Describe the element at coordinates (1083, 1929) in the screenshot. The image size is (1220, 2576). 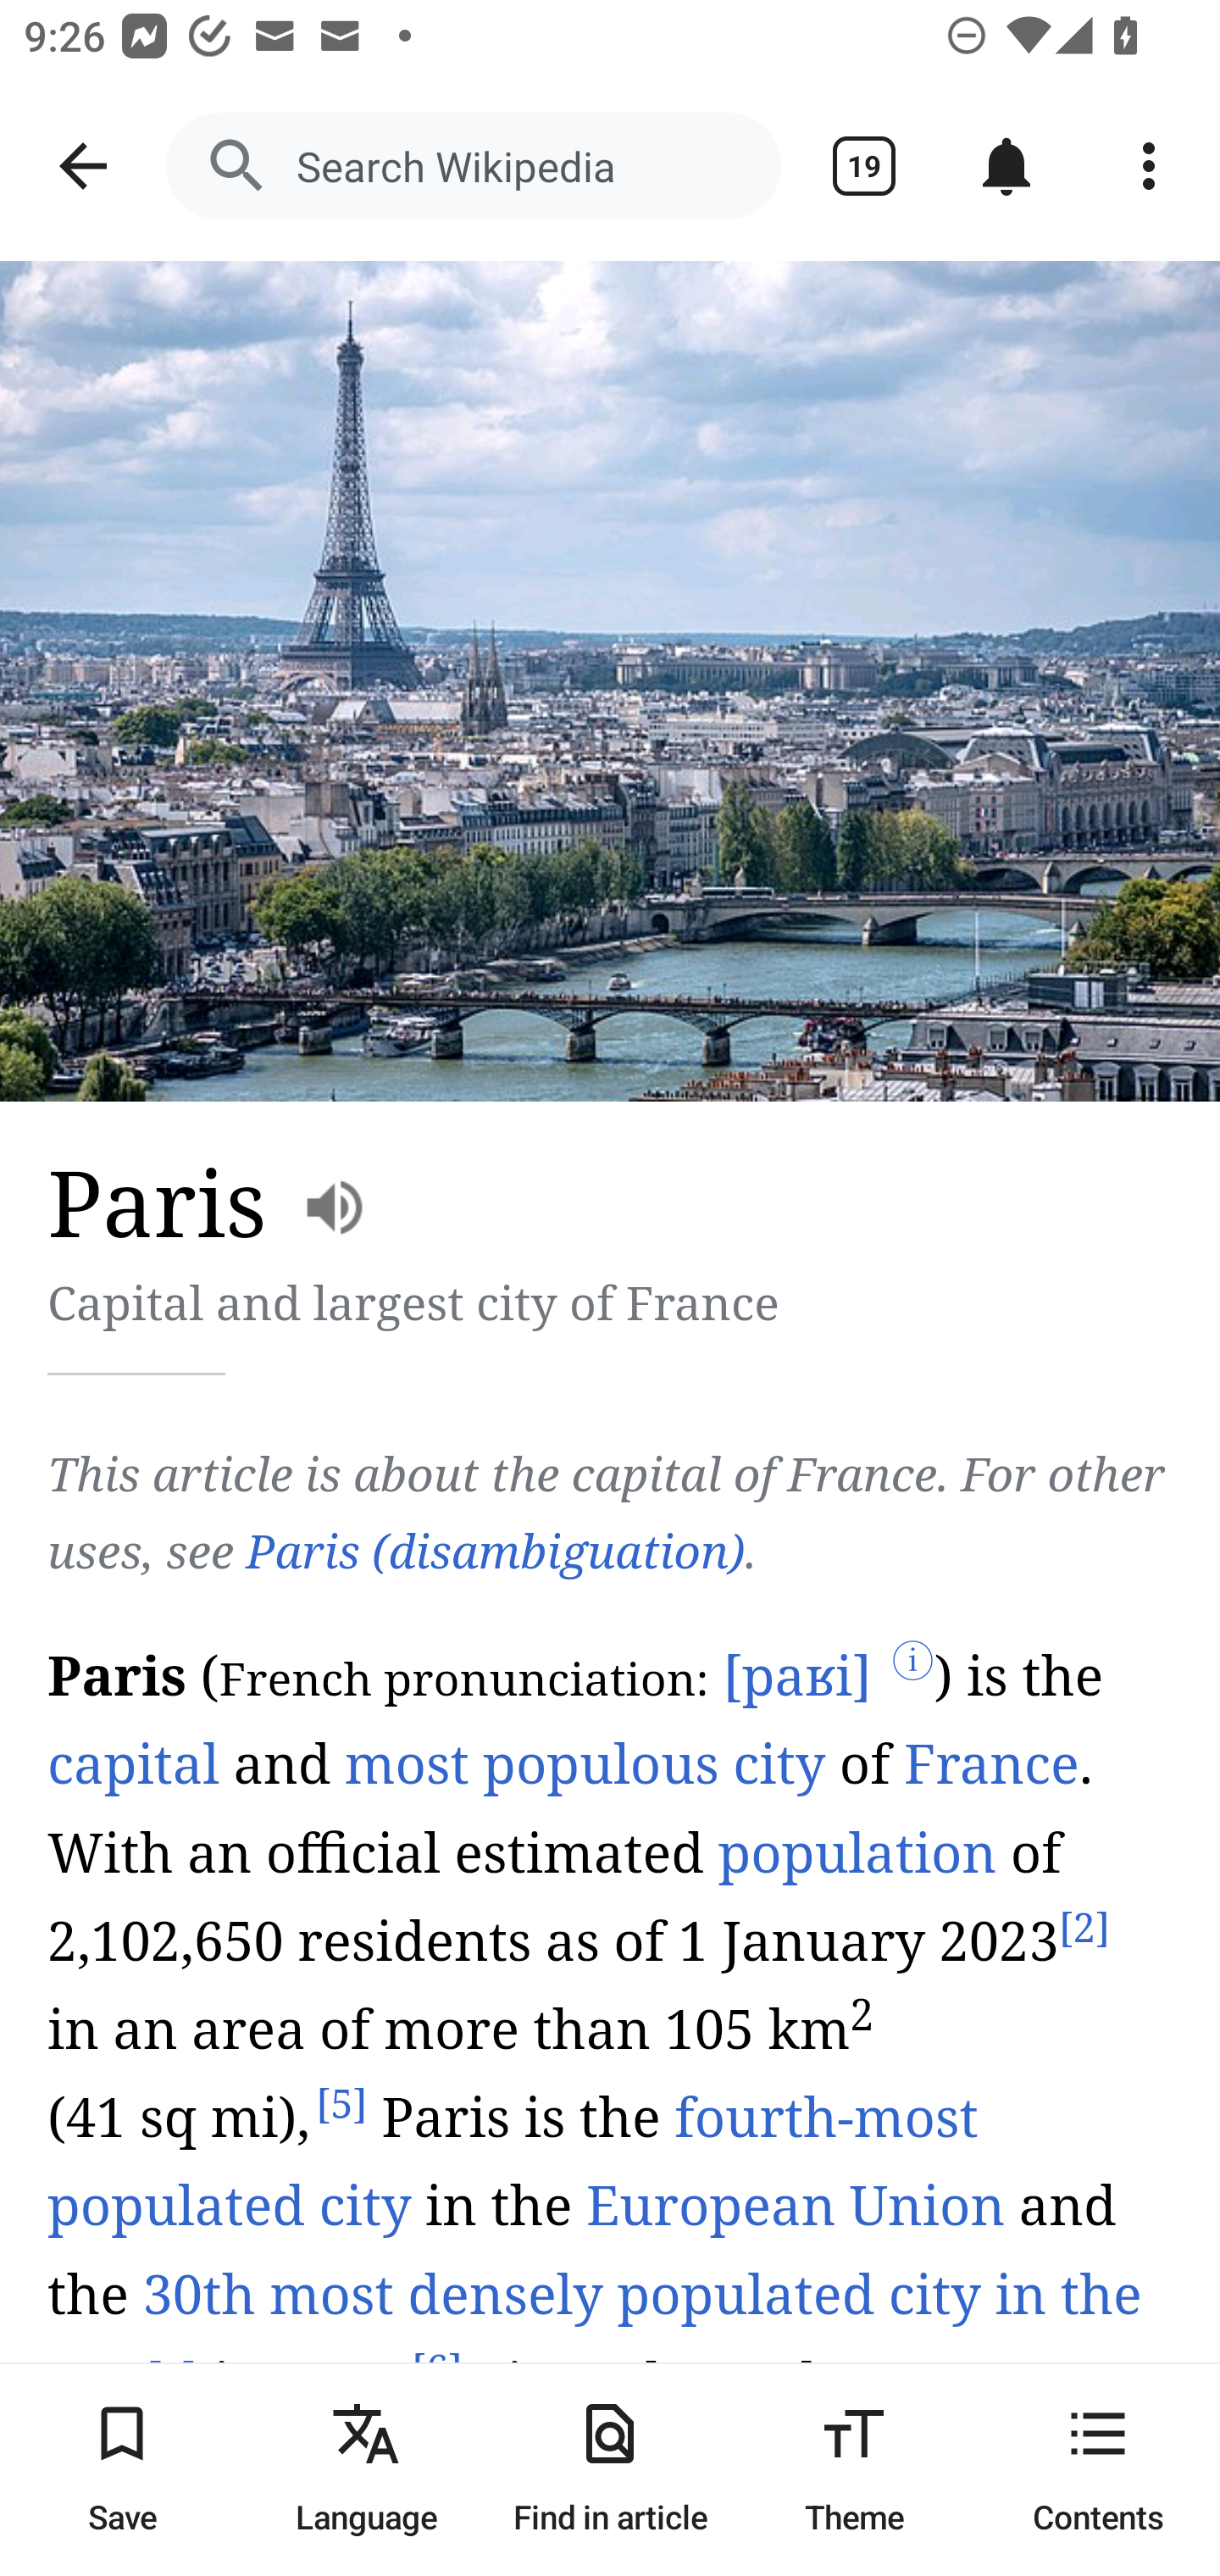
I see `[] [ 2 ]` at that location.